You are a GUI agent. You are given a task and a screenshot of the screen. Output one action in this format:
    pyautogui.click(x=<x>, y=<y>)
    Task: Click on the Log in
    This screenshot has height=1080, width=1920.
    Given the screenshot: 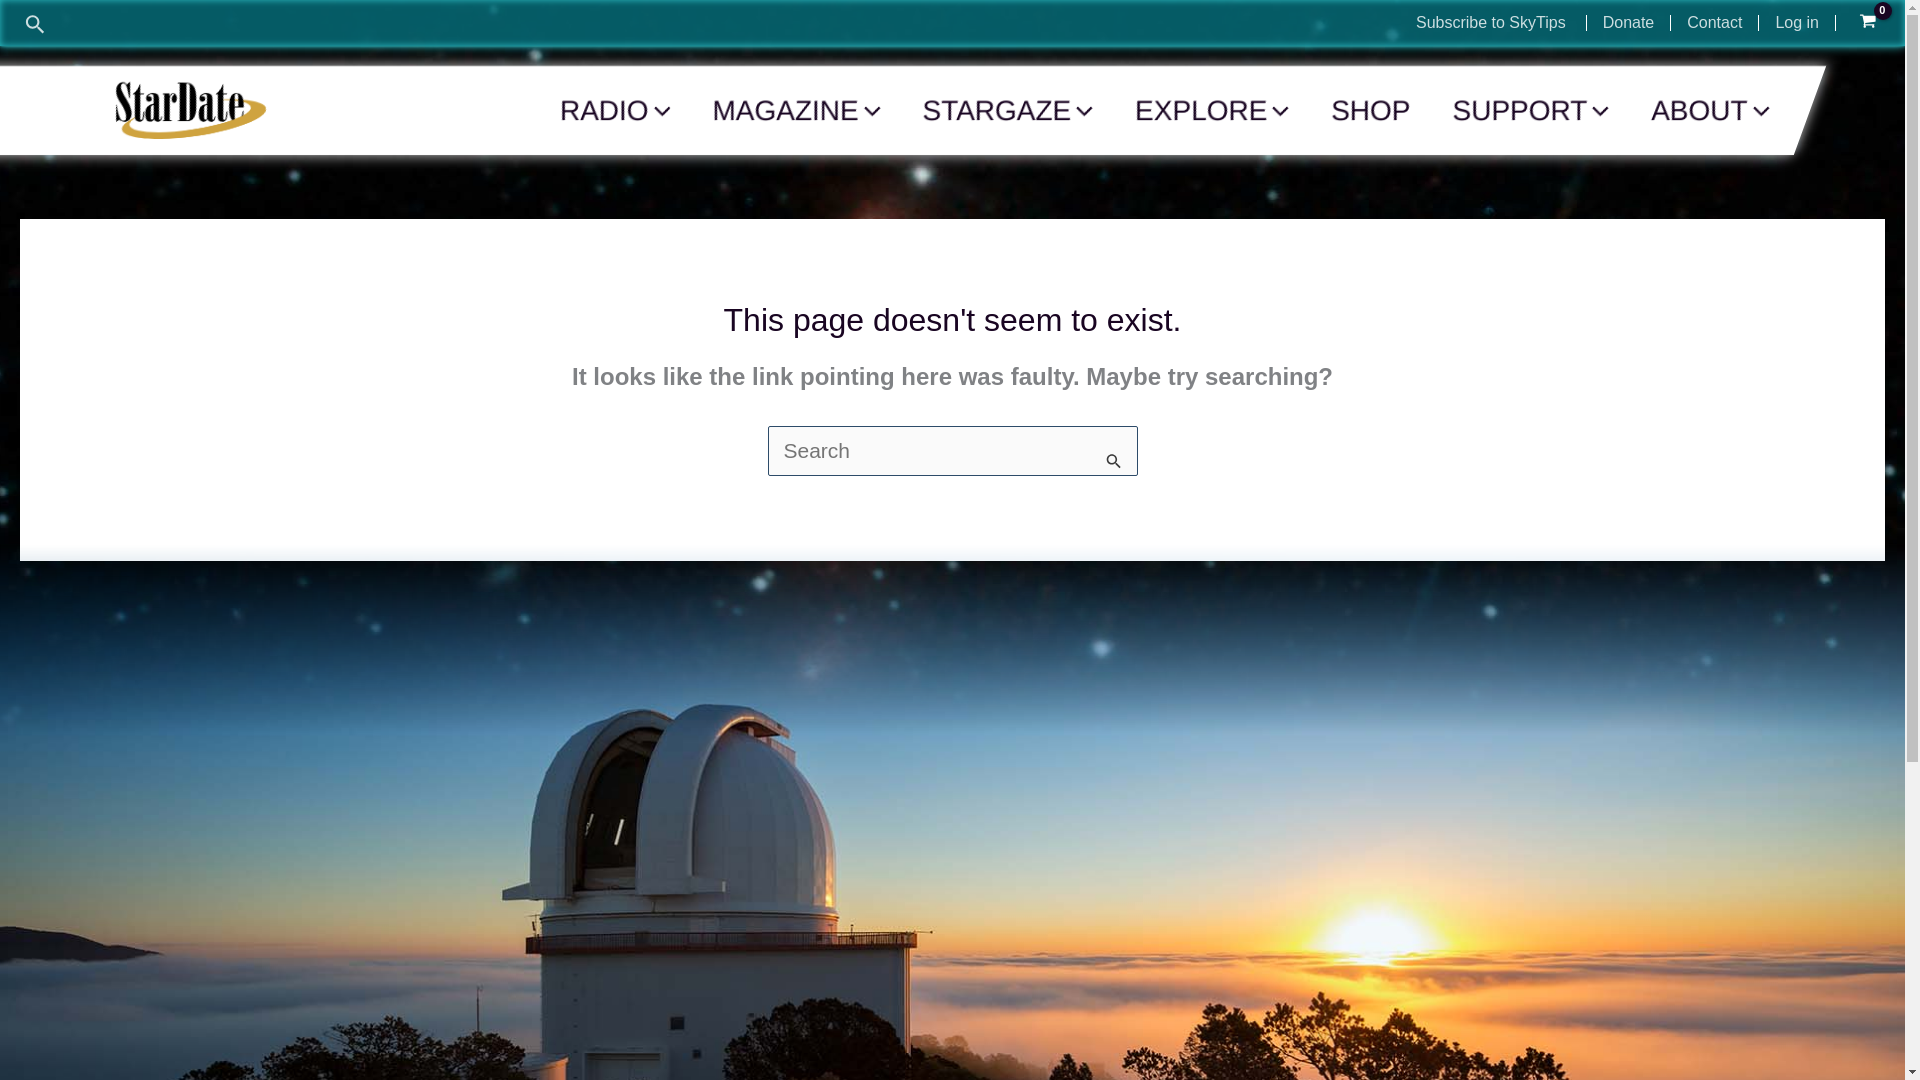 What is the action you would take?
    pyautogui.click(x=1796, y=23)
    